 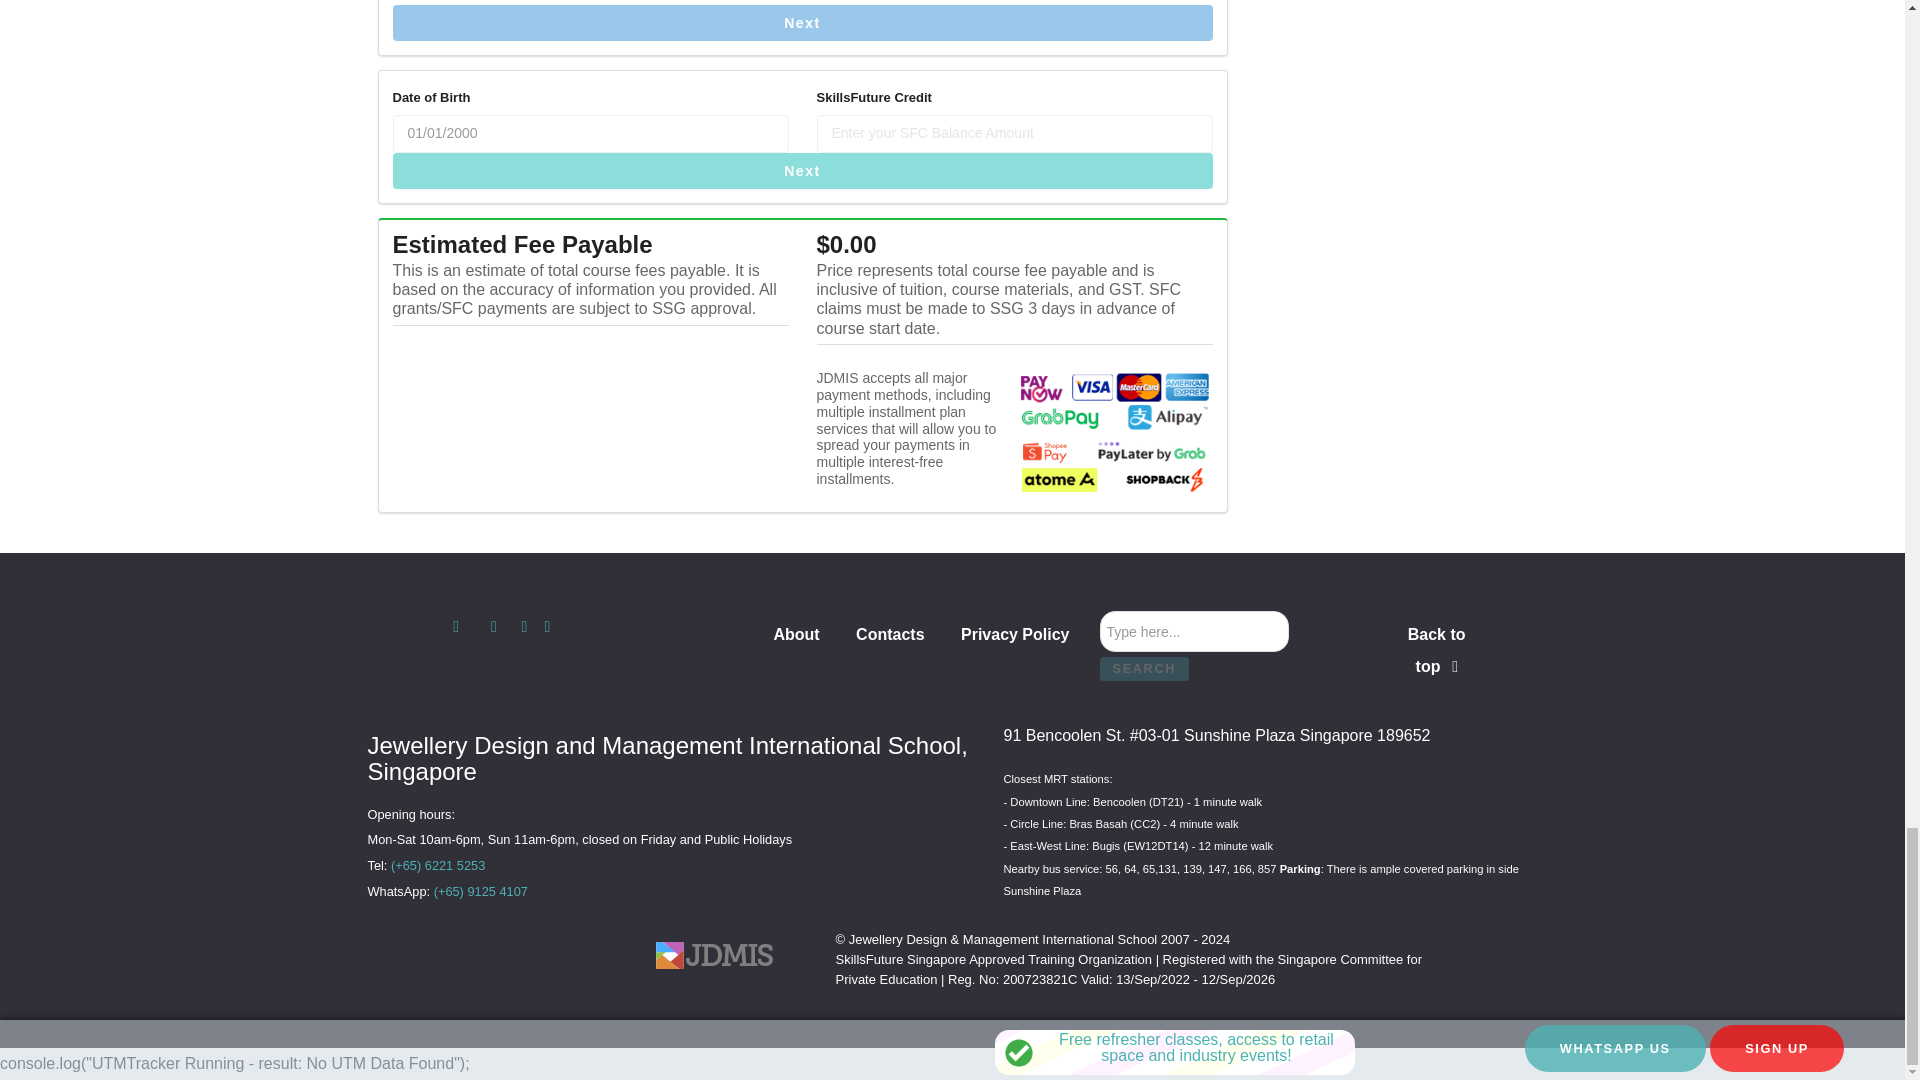 What do you see at coordinates (1015, 638) in the screenshot?
I see `Privacy Policy` at bounding box center [1015, 638].